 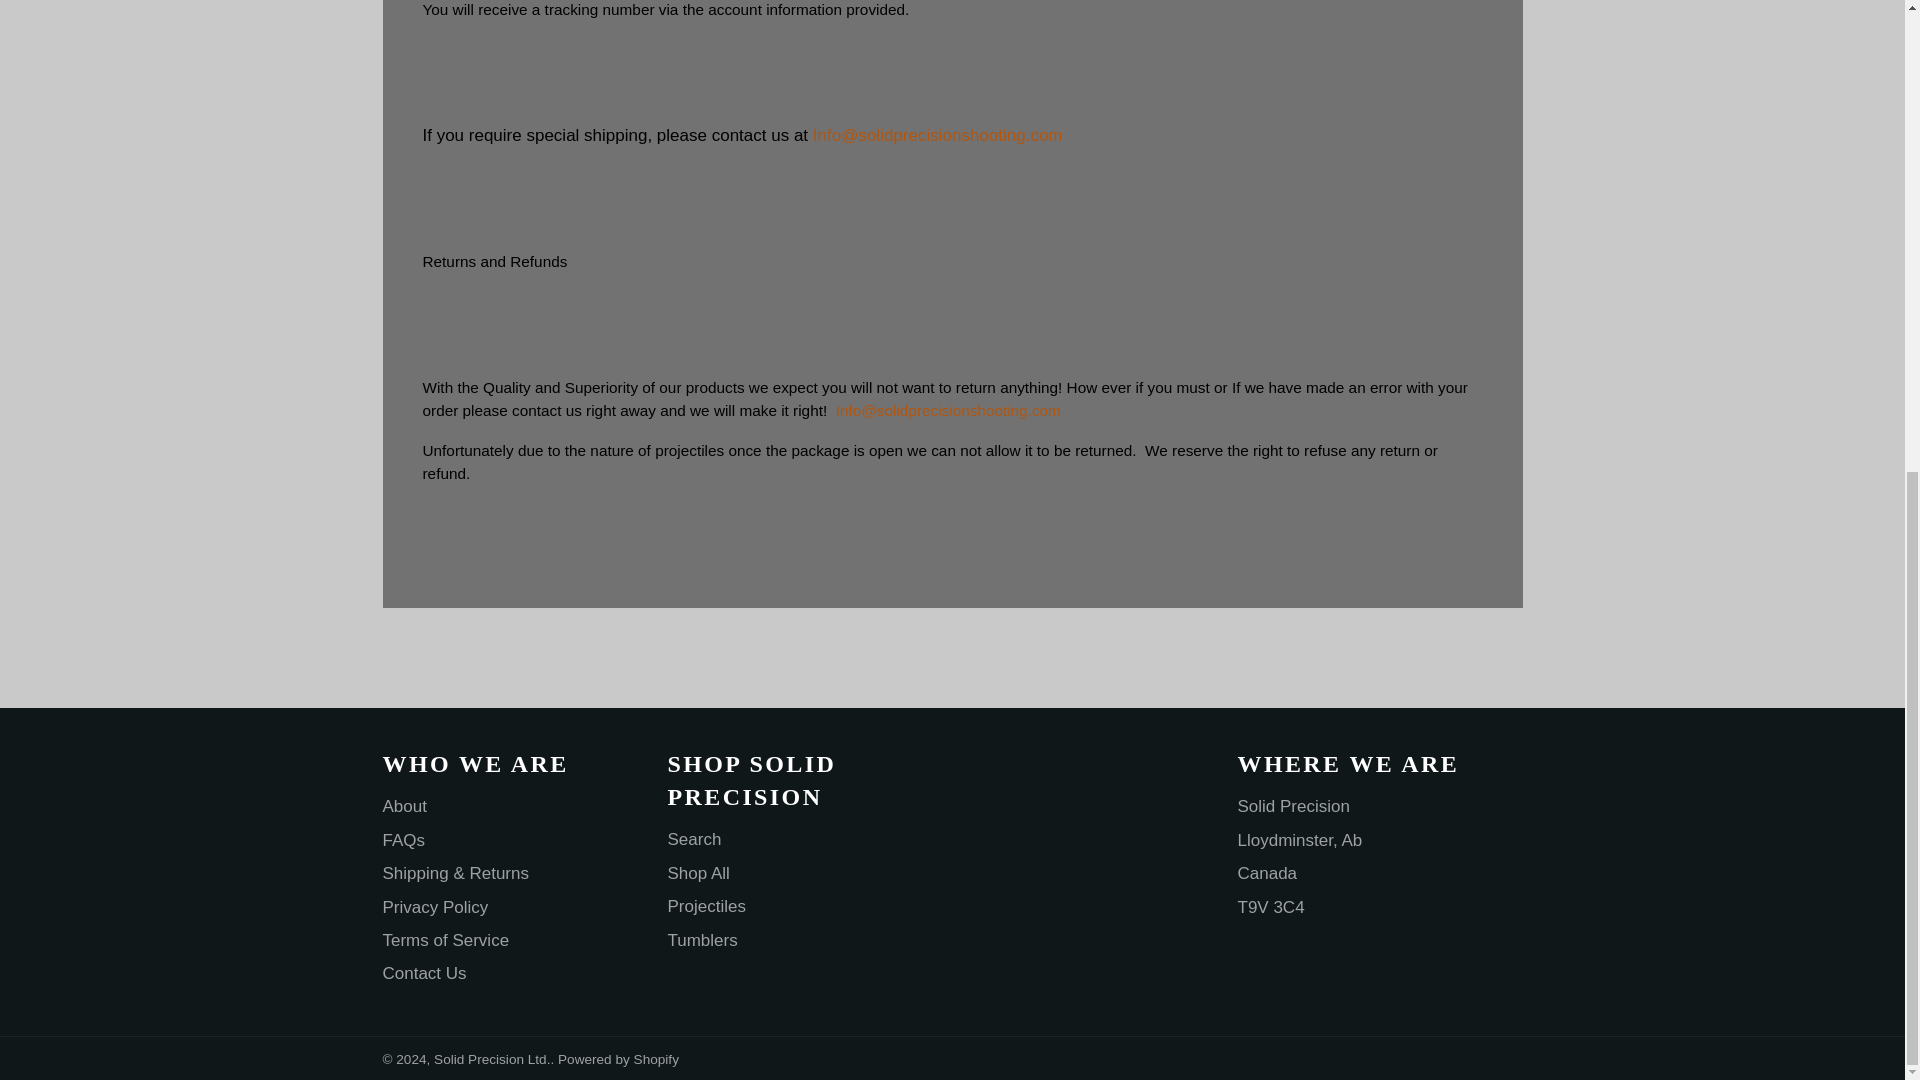 What do you see at coordinates (404, 806) in the screenshot?
I see `About` at bounding box center [404, 806].